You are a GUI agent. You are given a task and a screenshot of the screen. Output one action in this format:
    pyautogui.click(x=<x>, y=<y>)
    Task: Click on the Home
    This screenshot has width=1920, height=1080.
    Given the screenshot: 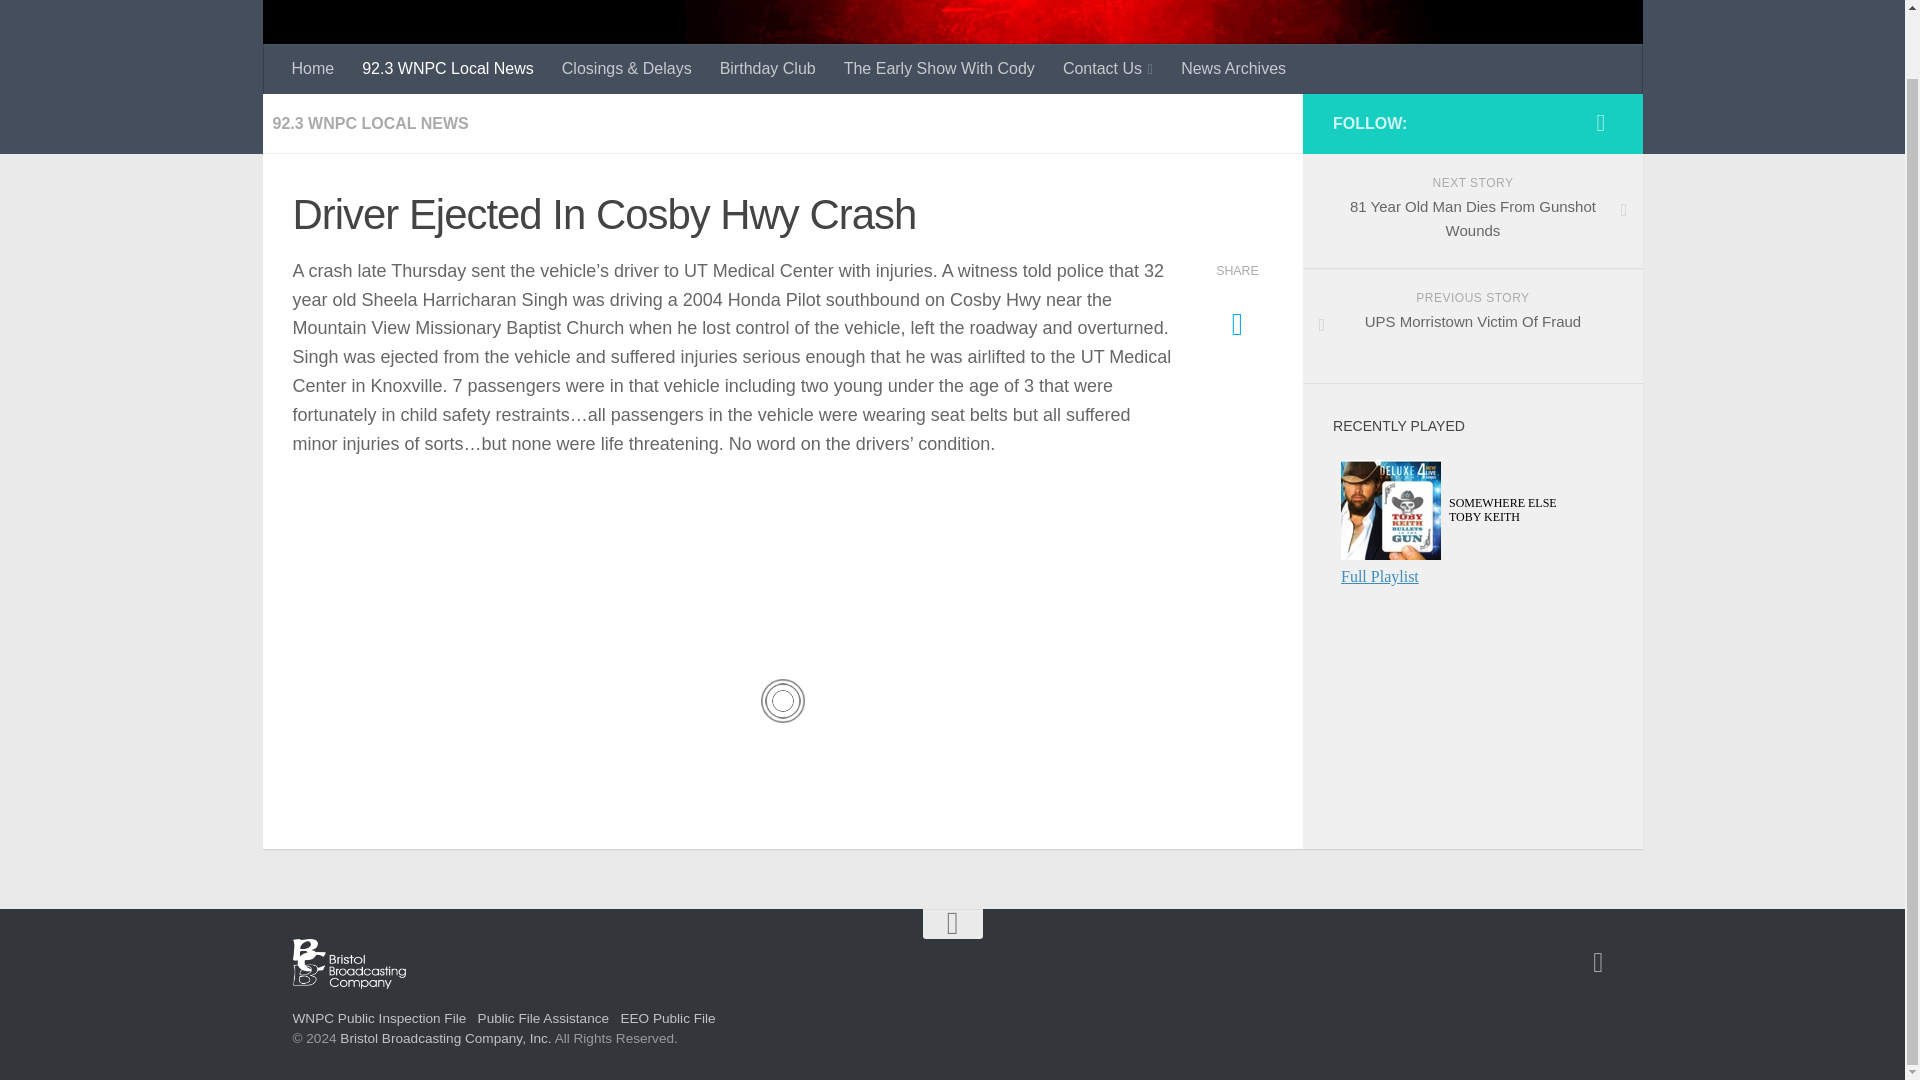 What is the action you would take?
    pyautogui.click(x=1598, y=963)
    